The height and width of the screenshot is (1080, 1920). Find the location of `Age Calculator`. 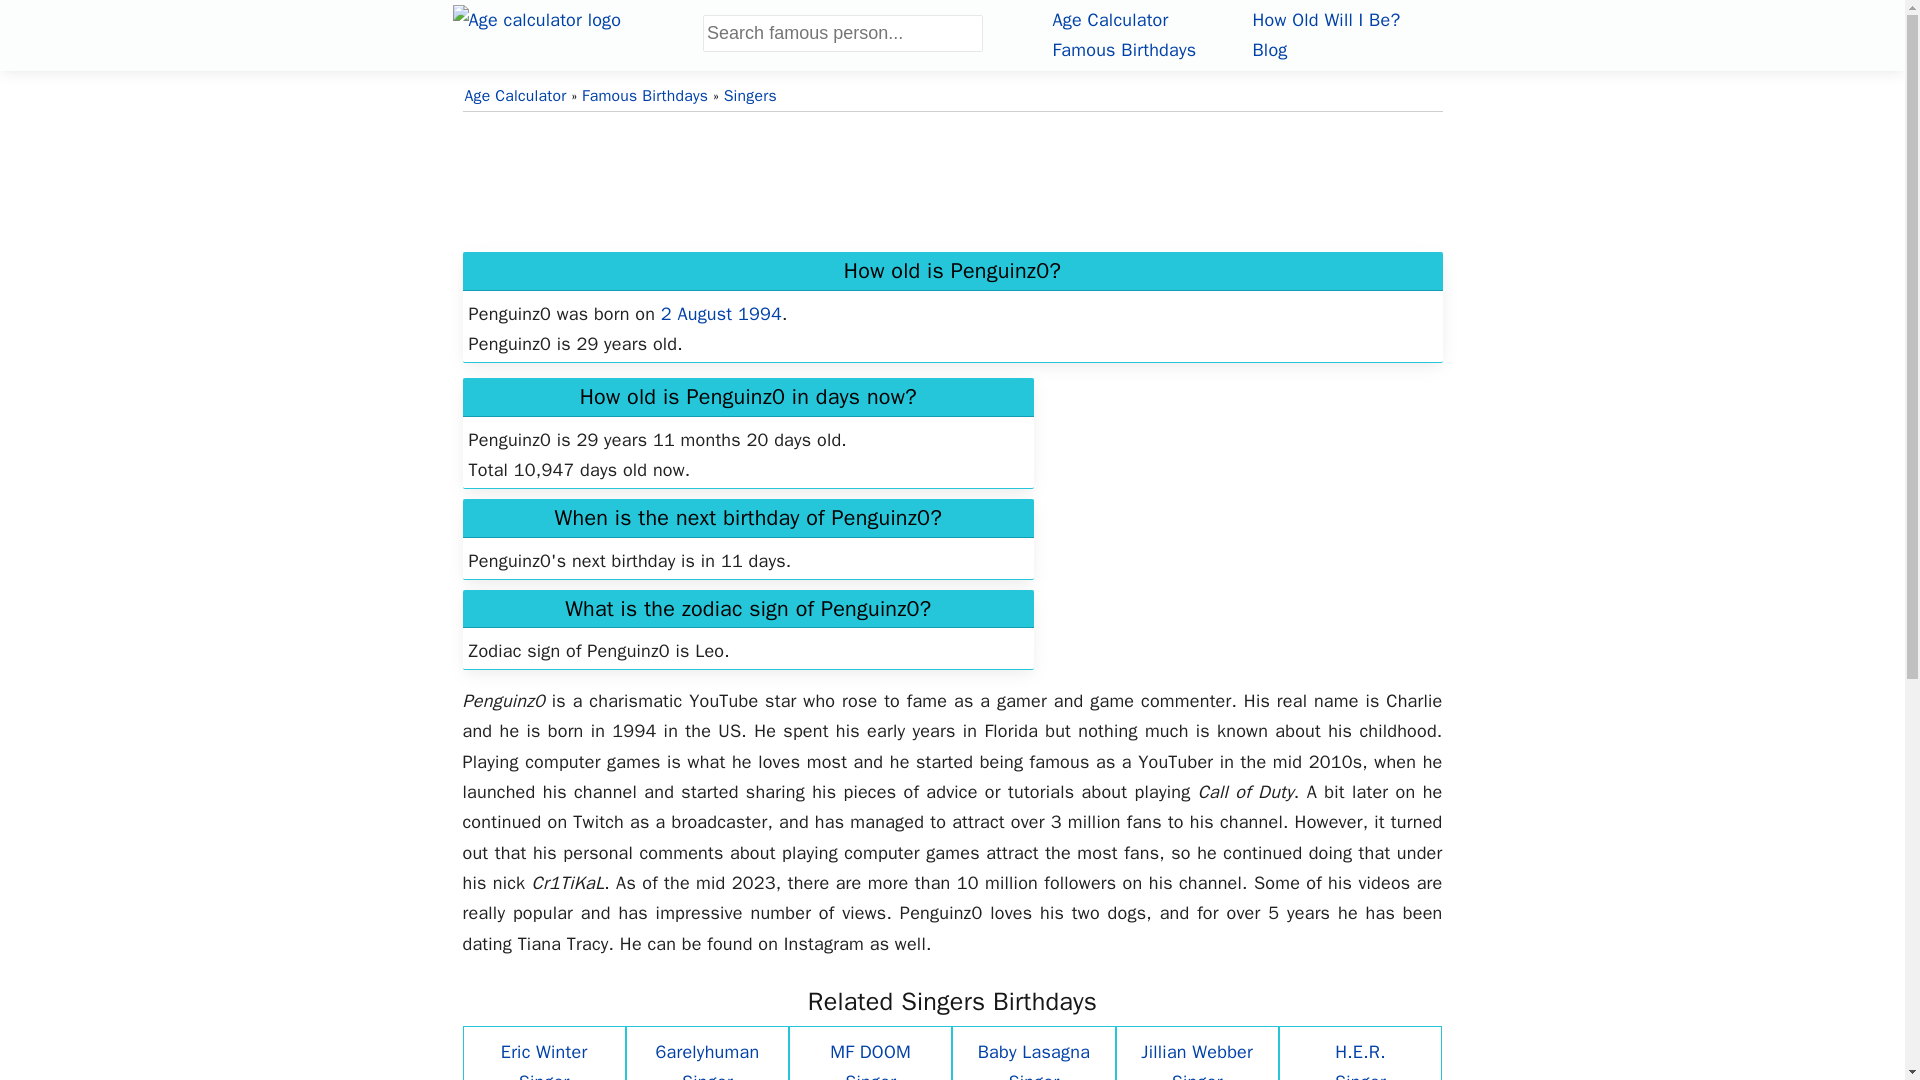

Age Calculator is located at coordinates (576, 32).